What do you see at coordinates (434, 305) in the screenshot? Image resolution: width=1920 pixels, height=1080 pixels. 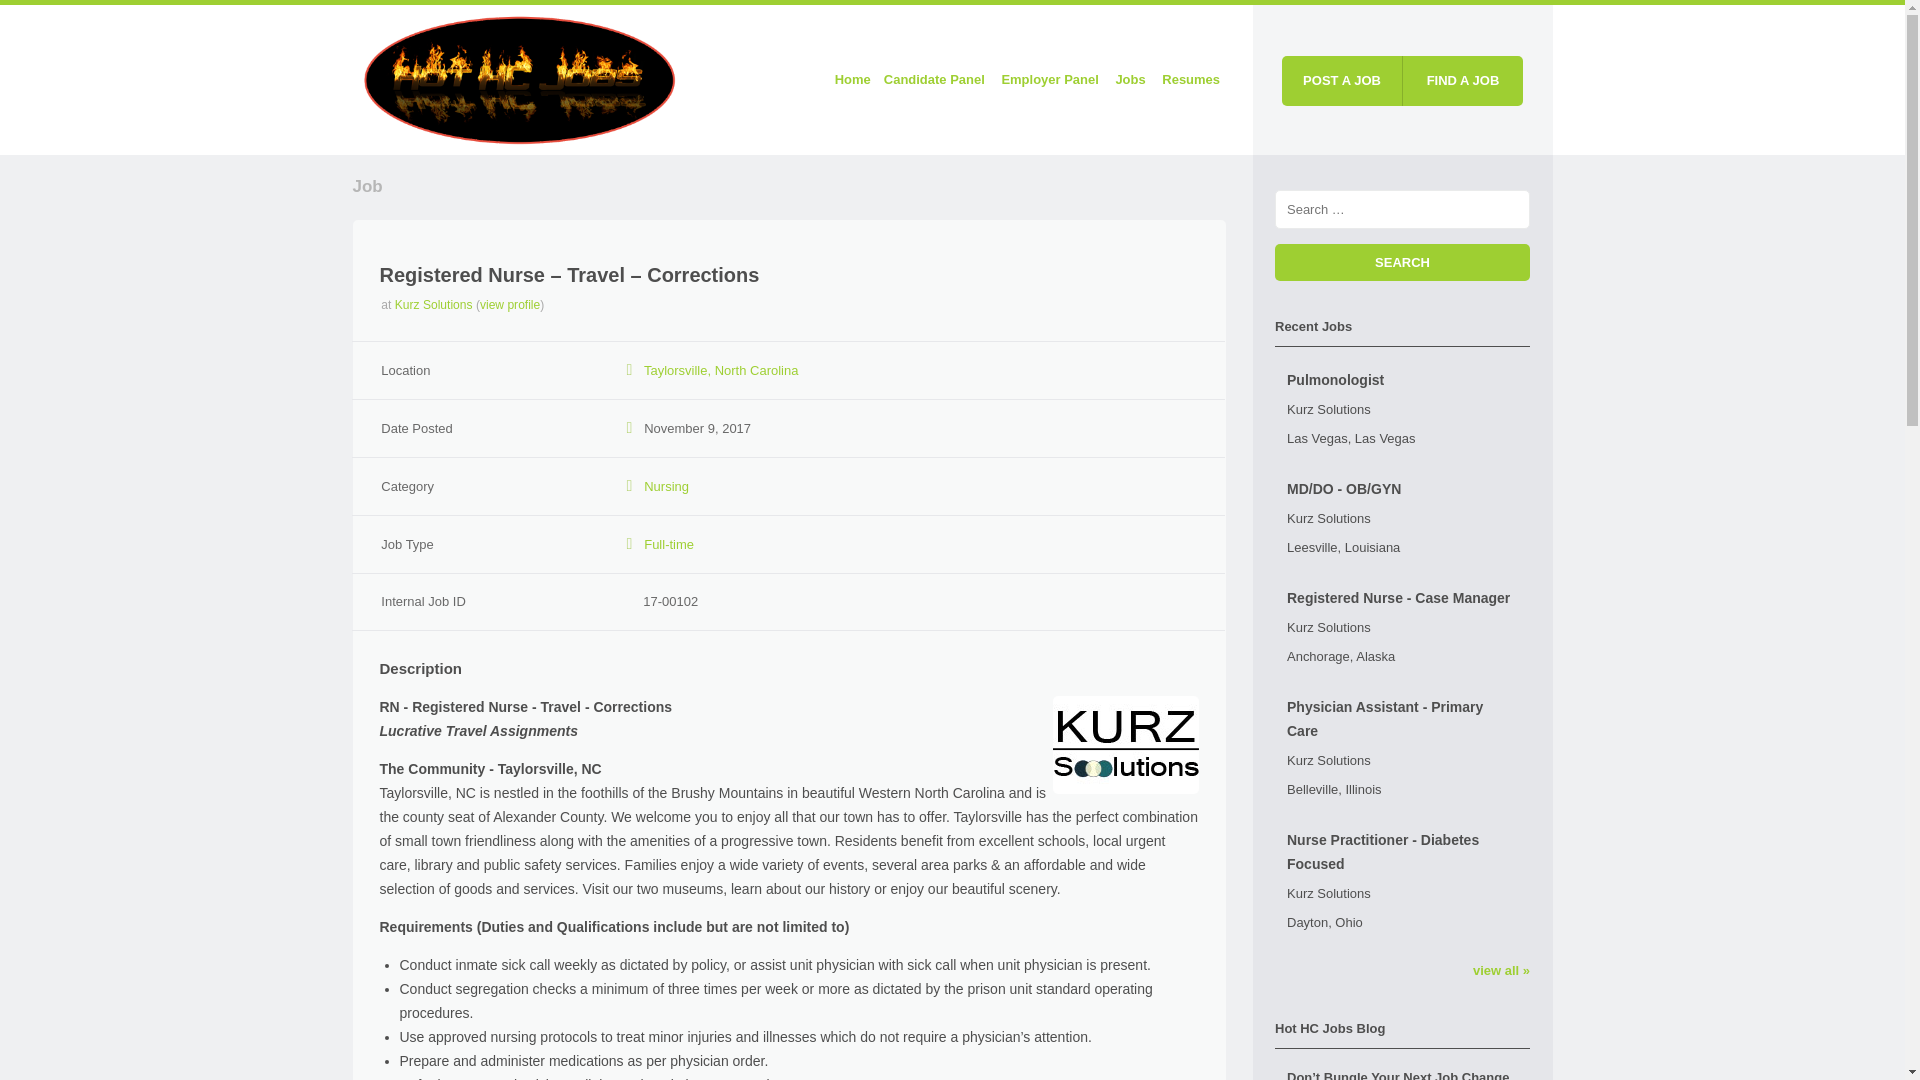 I see `Kurz Solutions` at bounding box center [434, 305].